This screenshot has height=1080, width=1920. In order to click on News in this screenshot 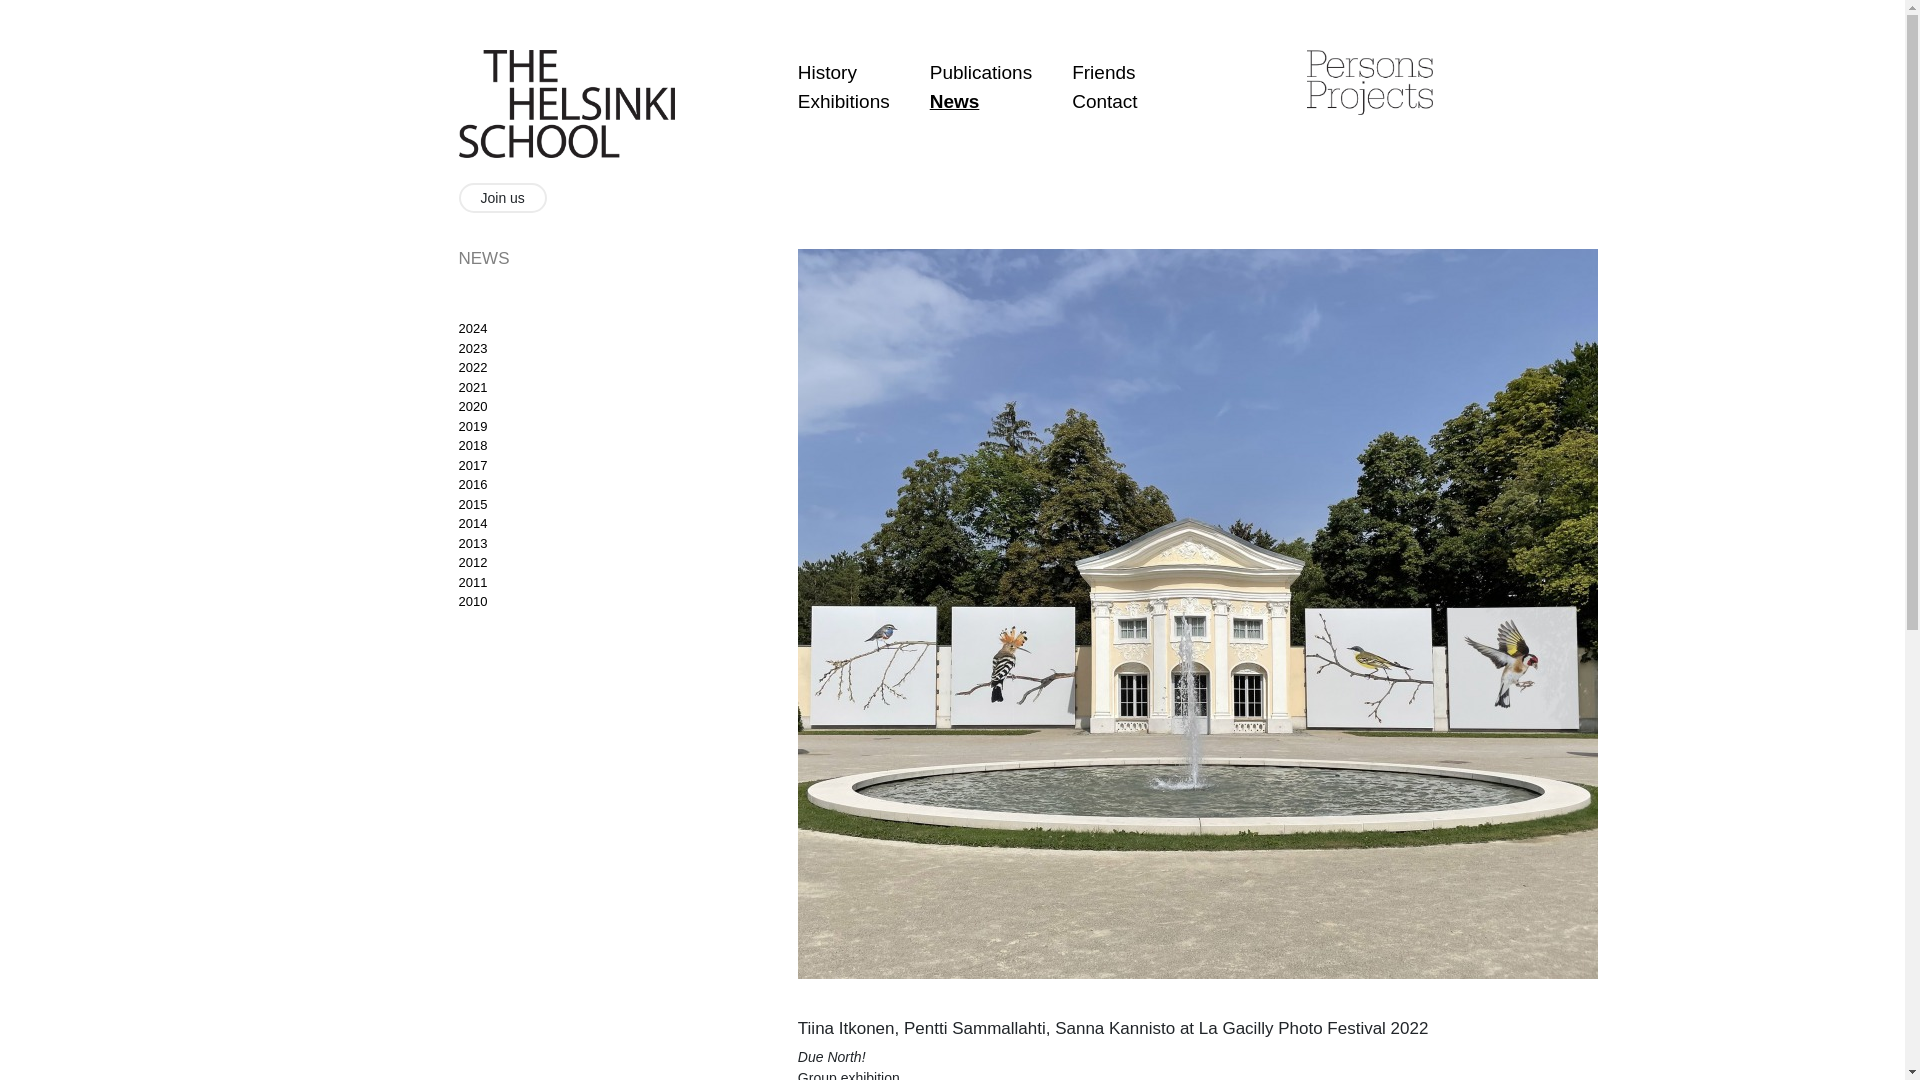, I will do `click(954, 100)`.